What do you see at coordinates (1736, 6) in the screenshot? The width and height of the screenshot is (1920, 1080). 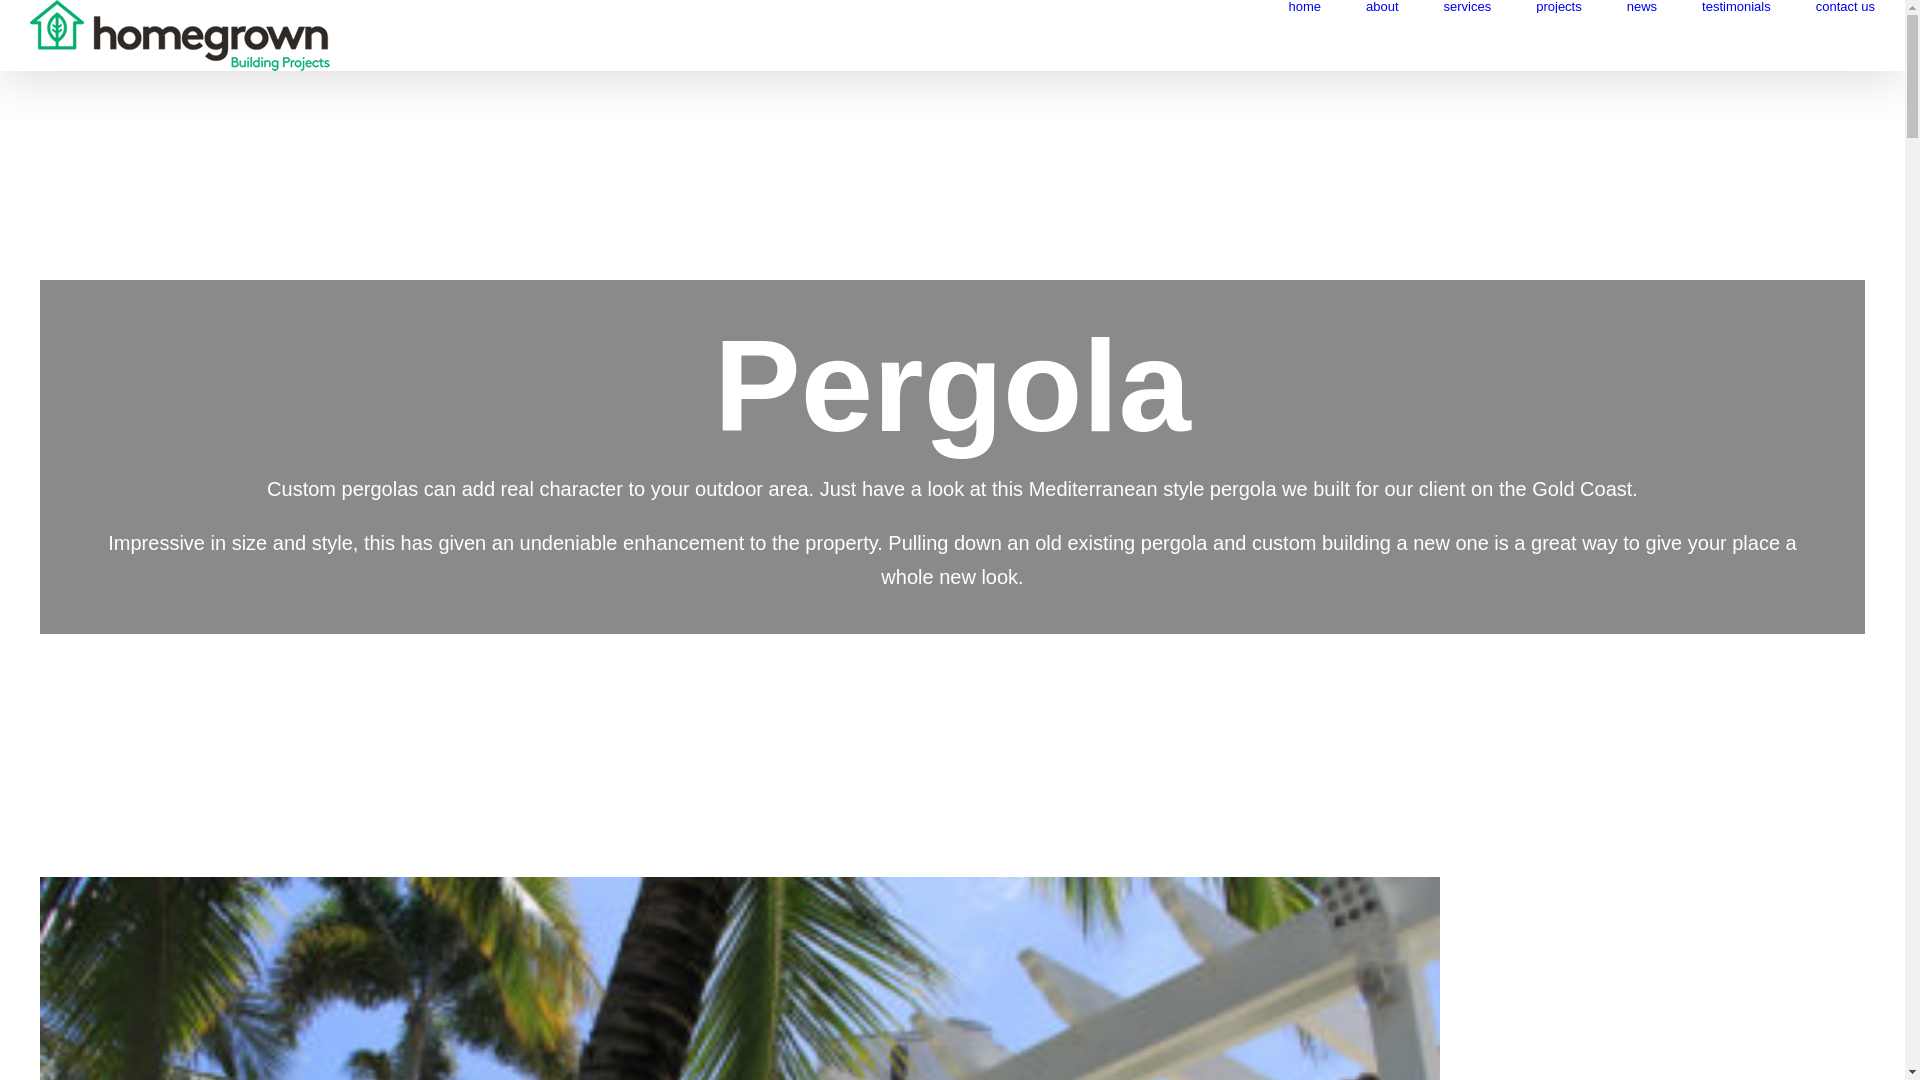 I see `testimonials` at bounding box center [1736, 6].